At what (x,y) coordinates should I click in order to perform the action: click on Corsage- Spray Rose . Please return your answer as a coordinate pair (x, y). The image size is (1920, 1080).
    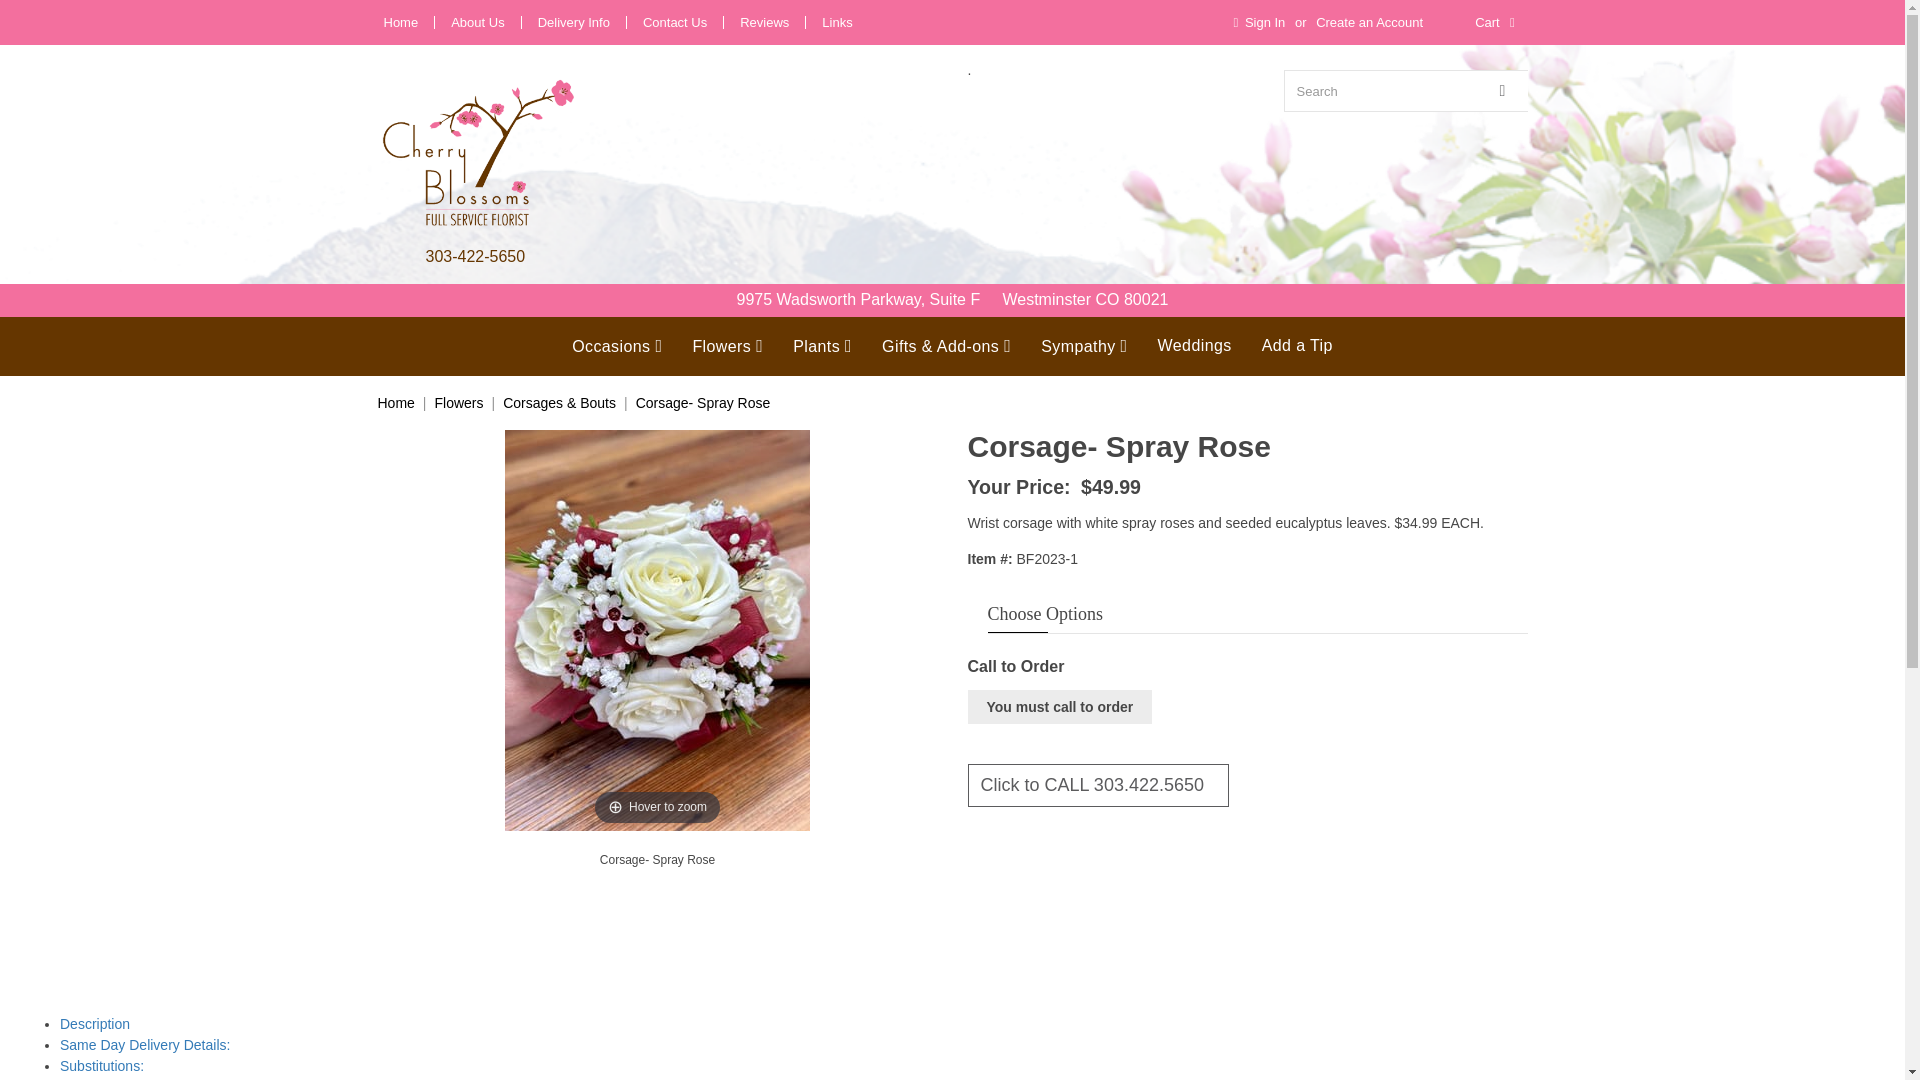
    Looking at the image, I should click on (658, 860).